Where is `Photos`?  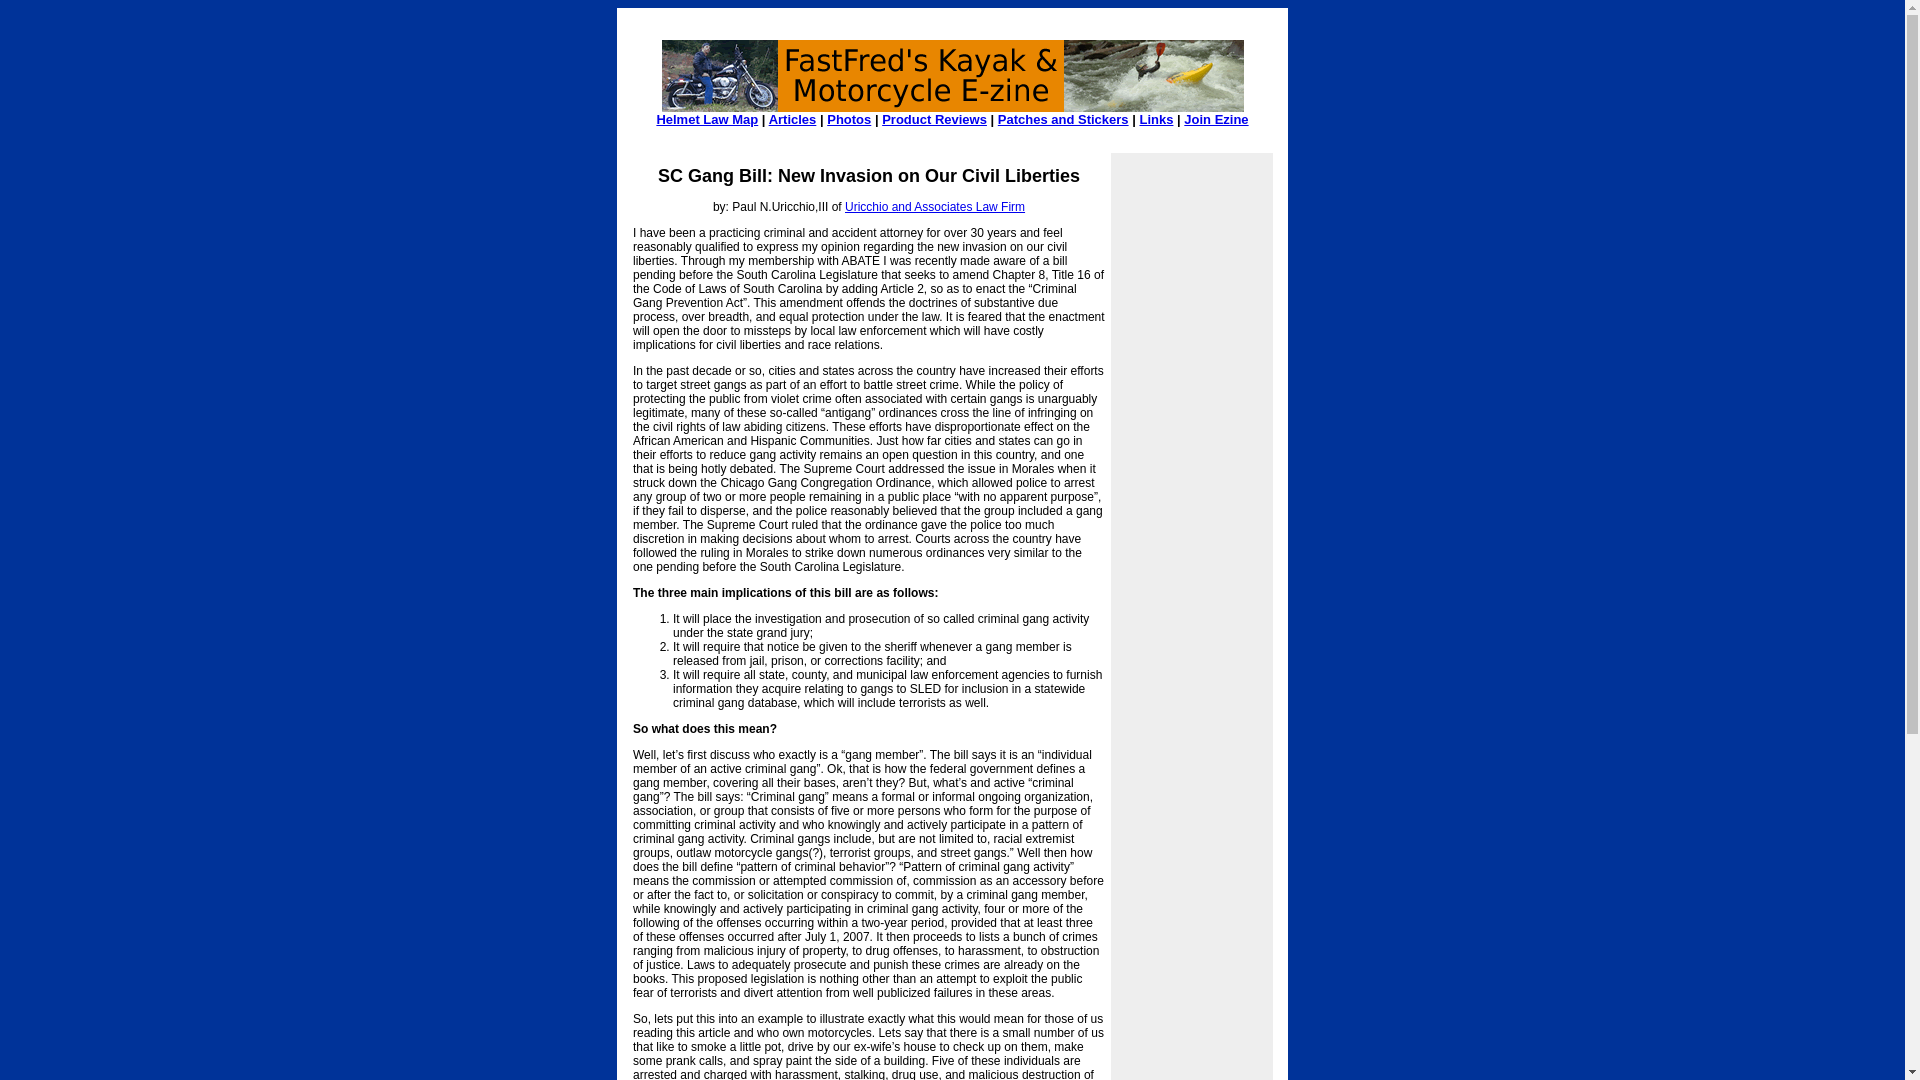 Photos is located at coordinates (849, 120).